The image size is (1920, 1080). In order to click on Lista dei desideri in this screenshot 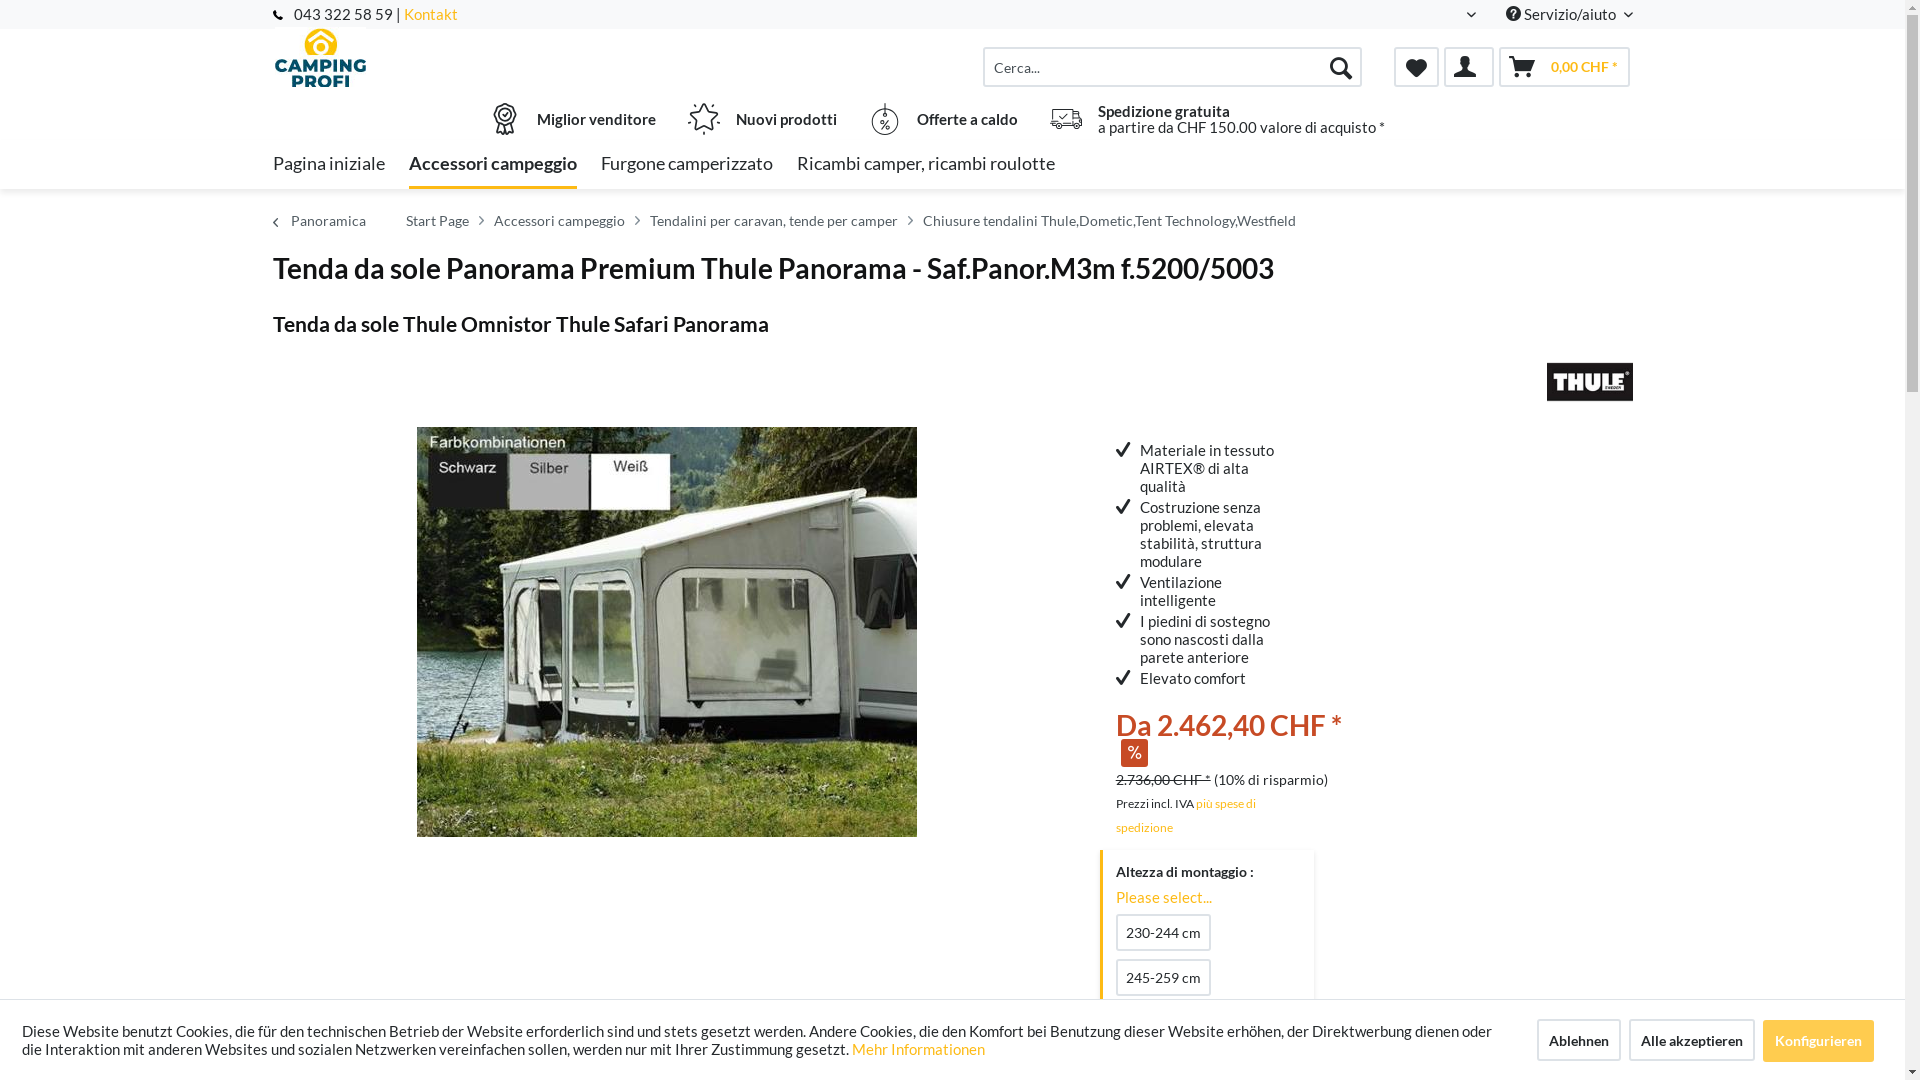, I will do `click(1416, 67)`.